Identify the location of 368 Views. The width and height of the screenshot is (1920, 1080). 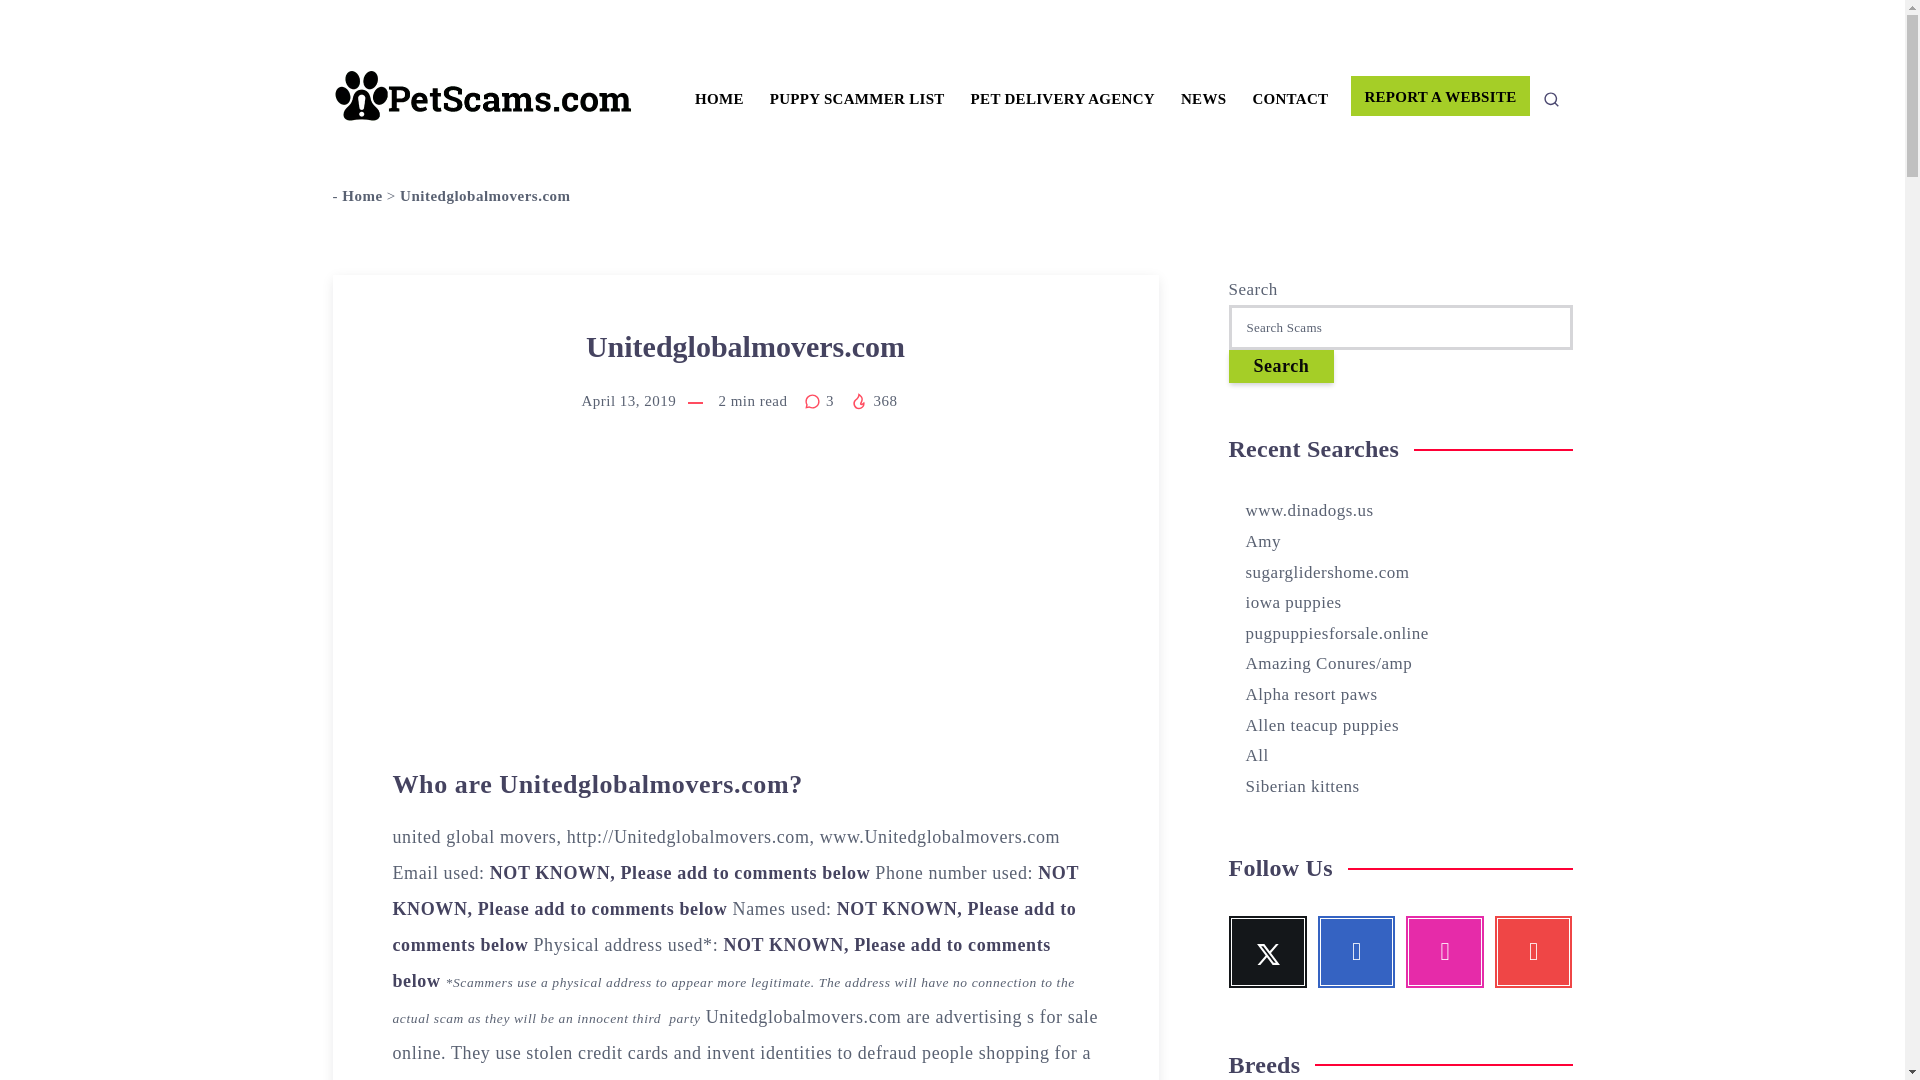
(873, 401).